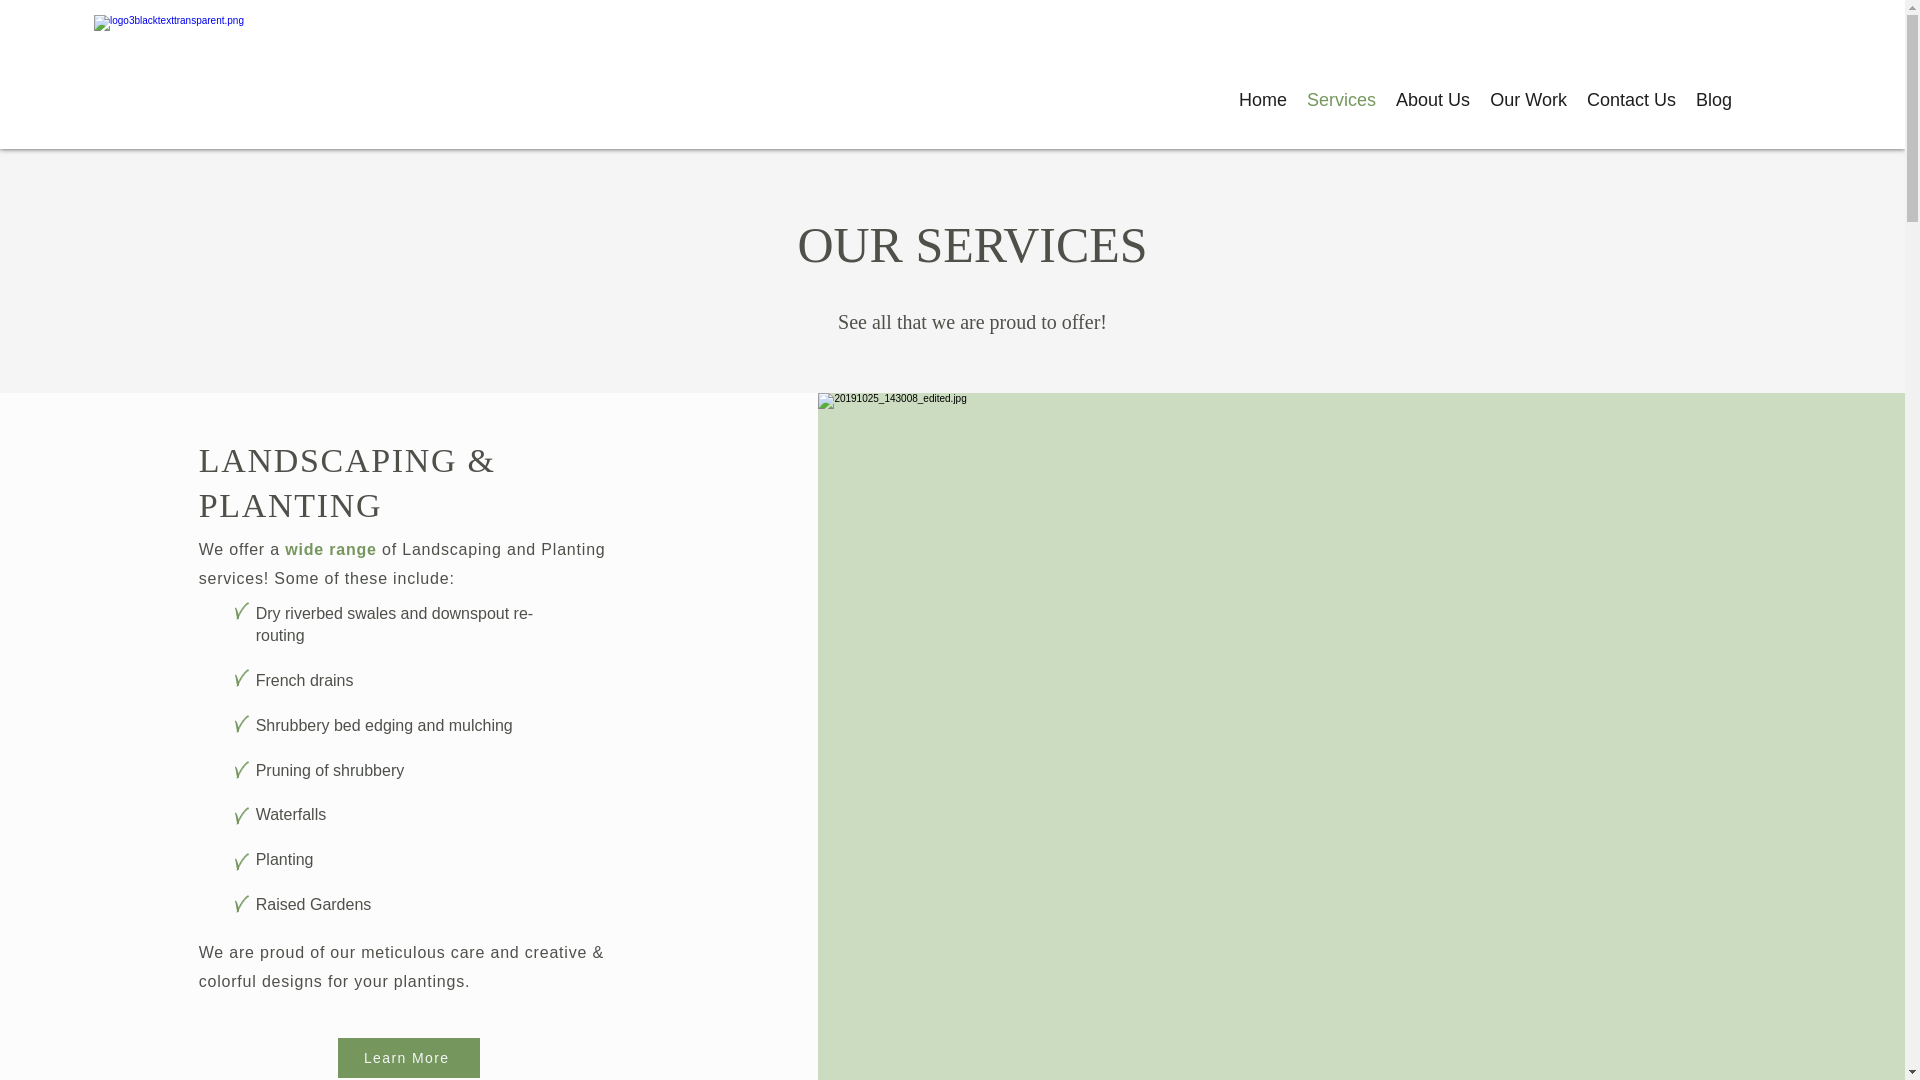  Describe the element at coordinates (285, 74) in the screenshot. I see `logo 3updated.png` at that location.